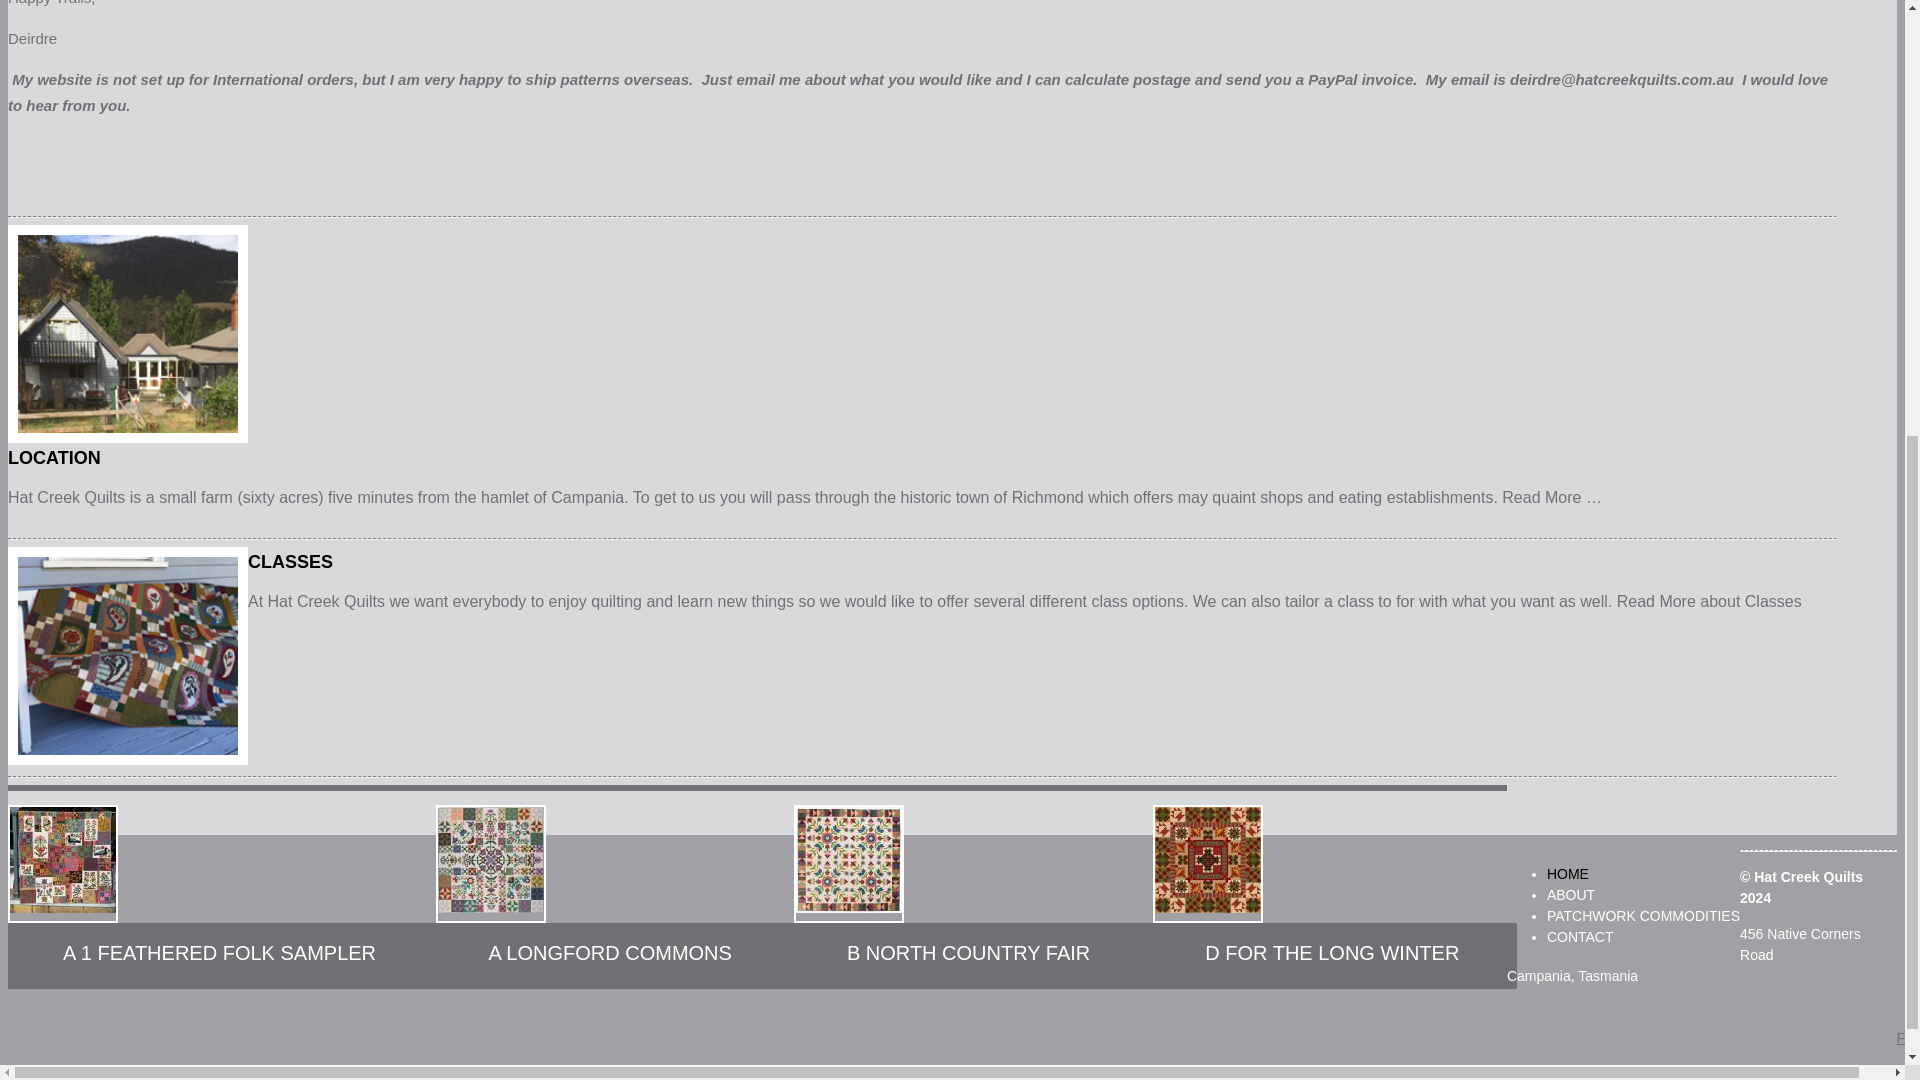 This screenshot has width=1920, height=1080. What do you see at coordinates (1774, 601) in the screenshot?
I see `Classes` at bounding box center [1774, 601].